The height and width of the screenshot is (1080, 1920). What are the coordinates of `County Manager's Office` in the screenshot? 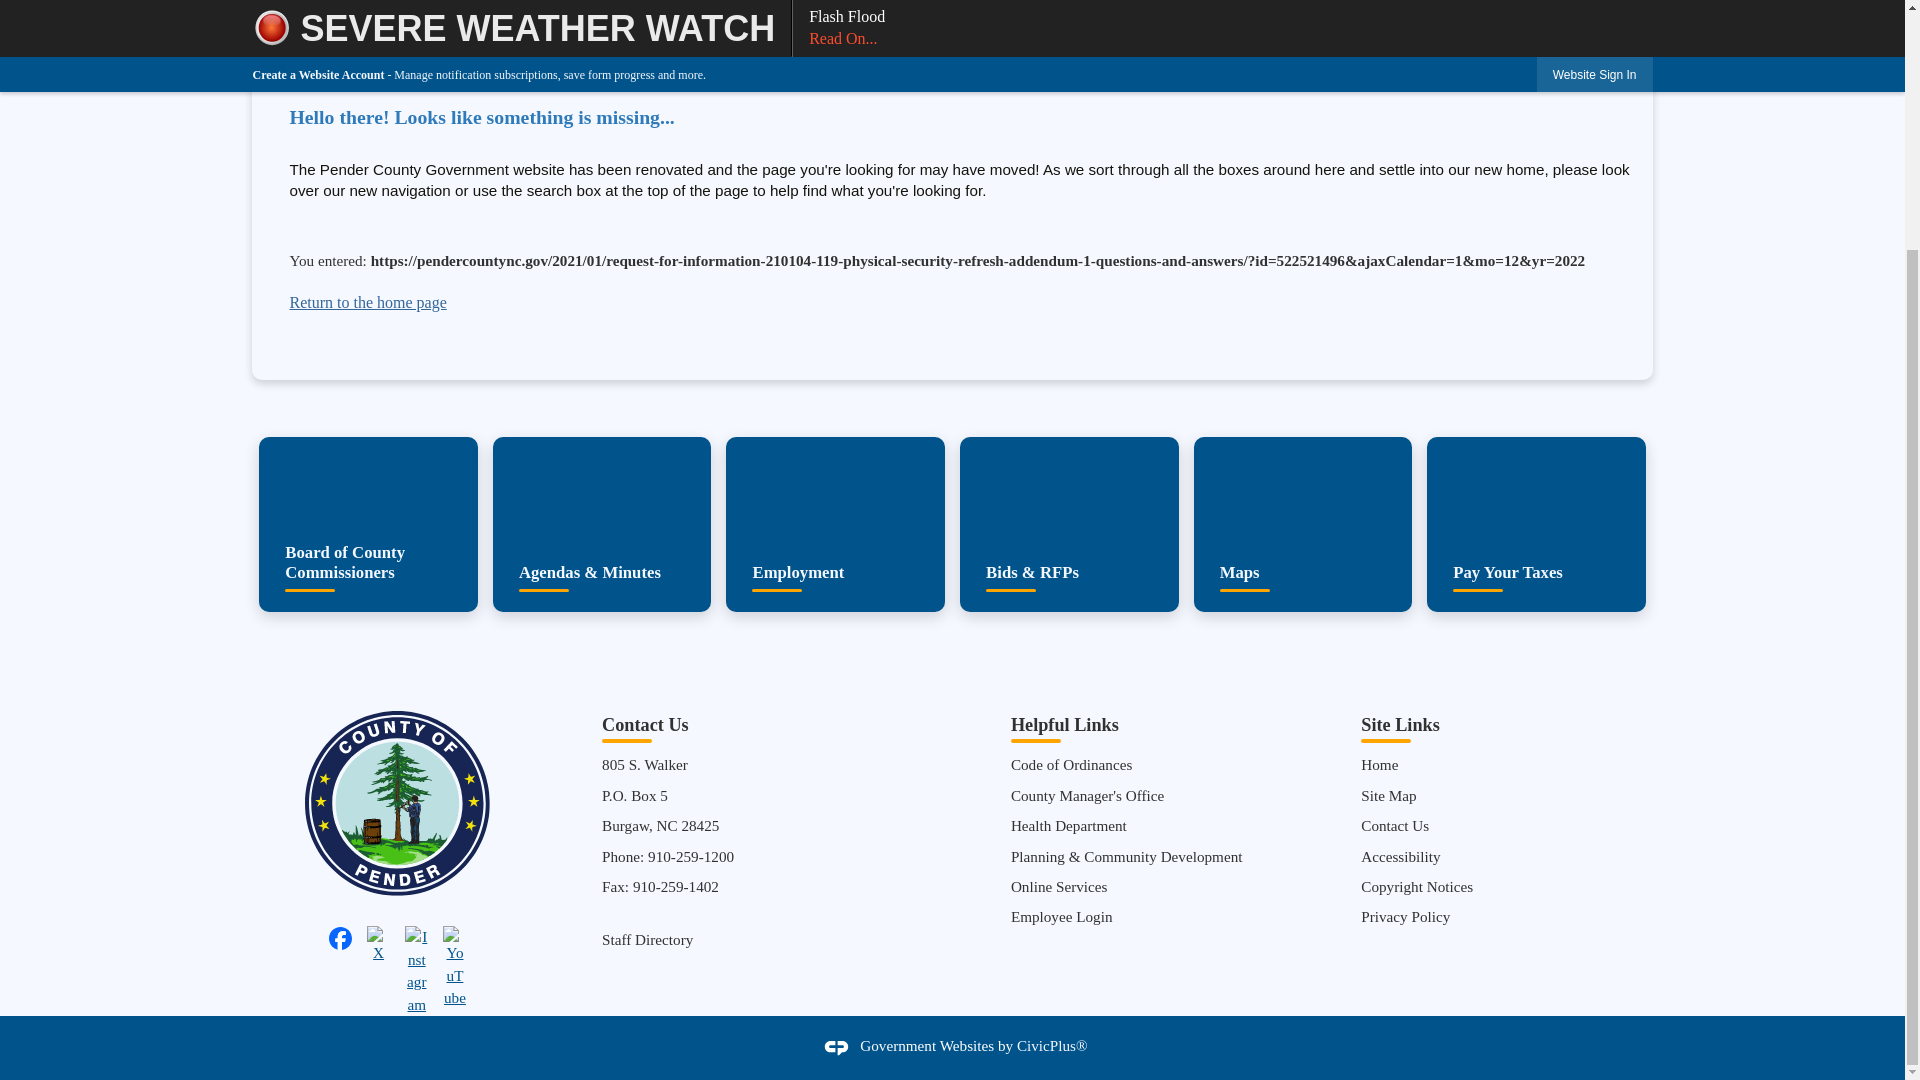 It's located at (1087, 795).